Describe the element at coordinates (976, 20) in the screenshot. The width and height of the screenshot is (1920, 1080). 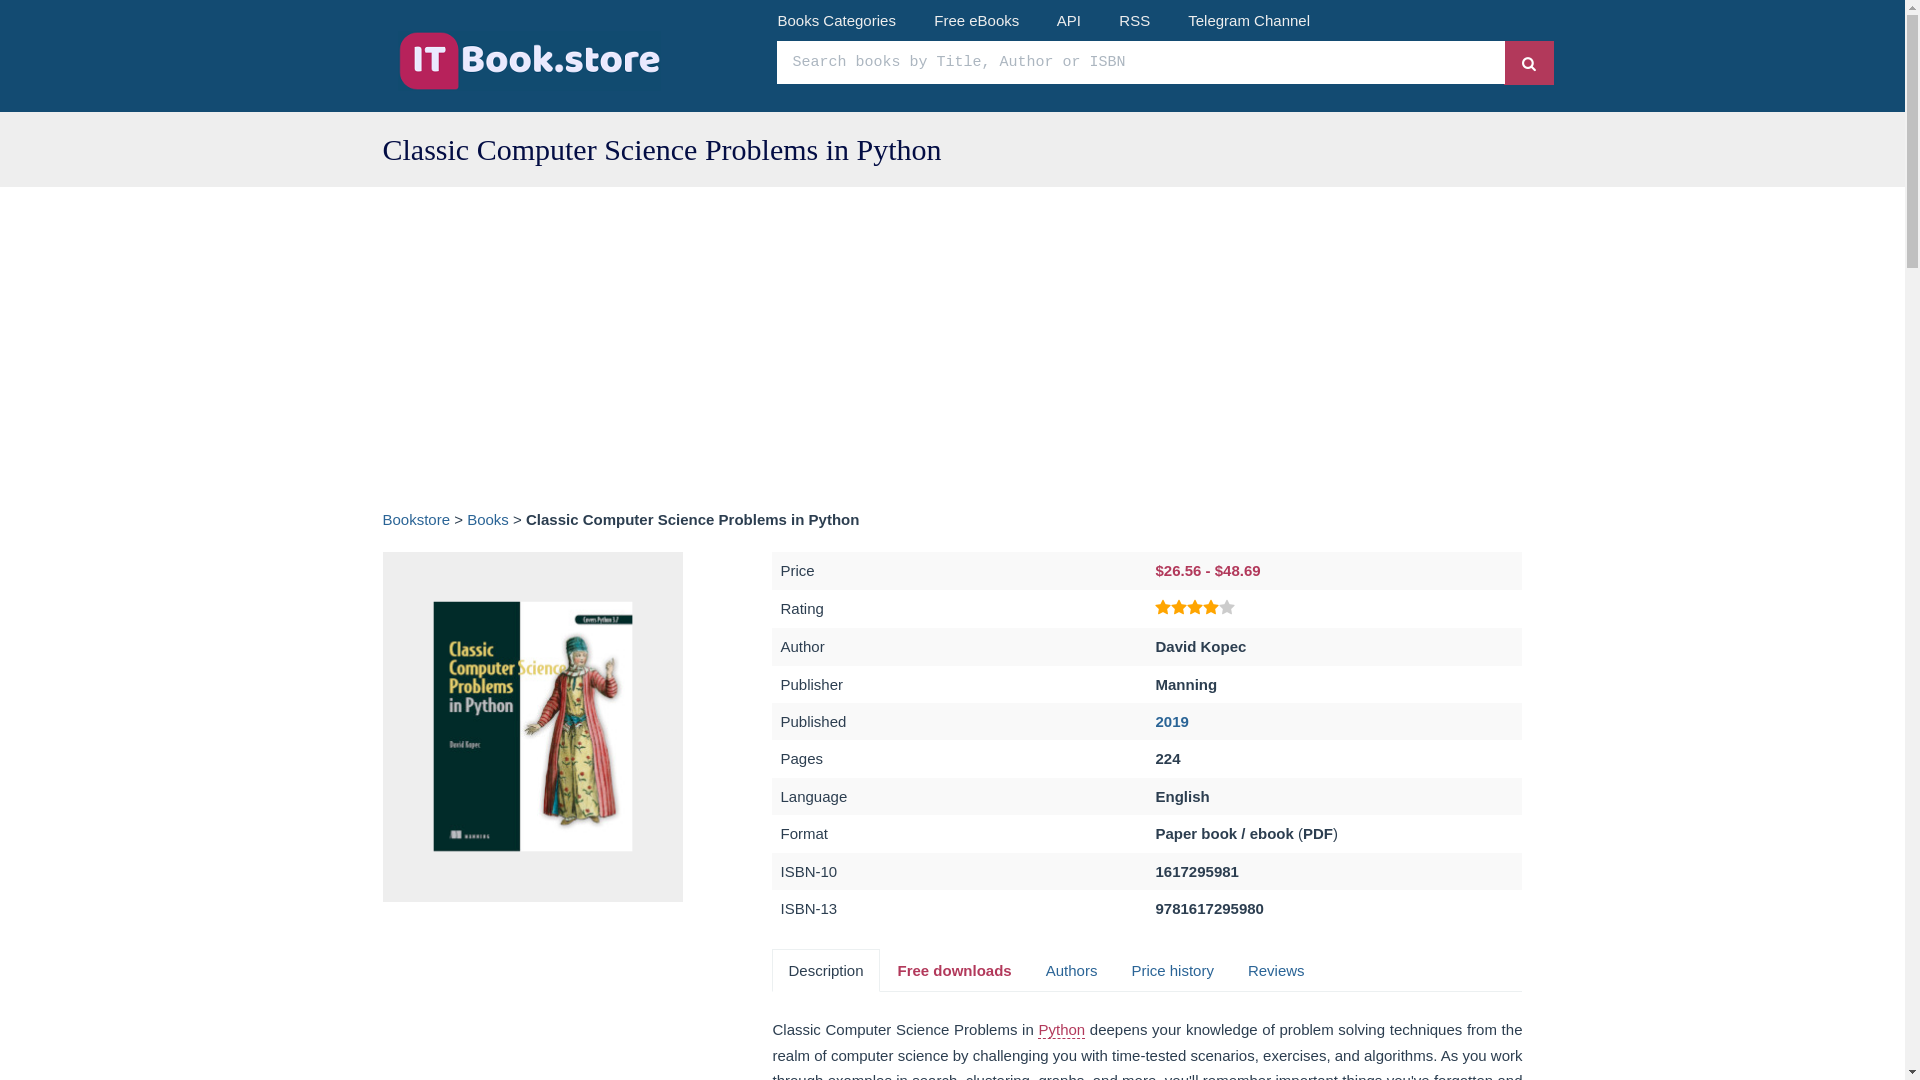
I see `Free eBooks` at that location.